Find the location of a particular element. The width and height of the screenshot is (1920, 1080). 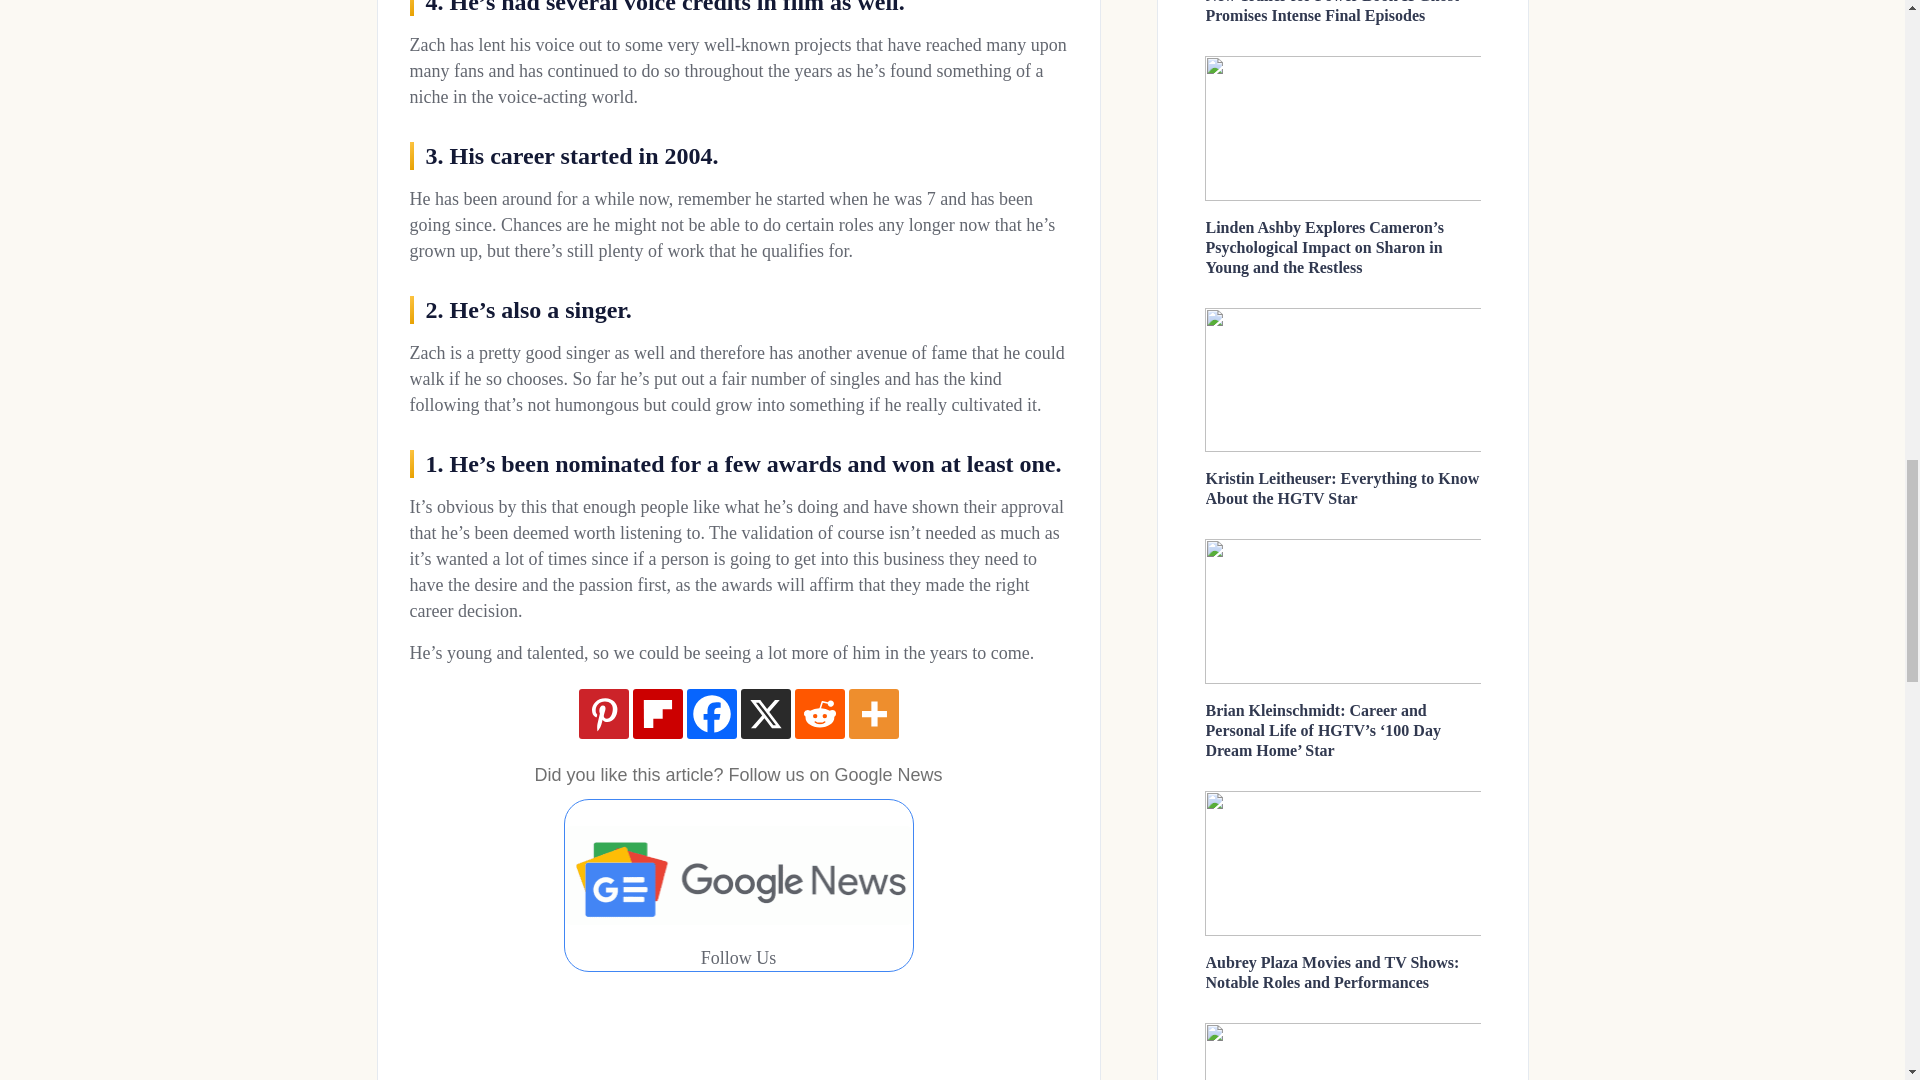

Pinterest is located at coordinates (602, 714).